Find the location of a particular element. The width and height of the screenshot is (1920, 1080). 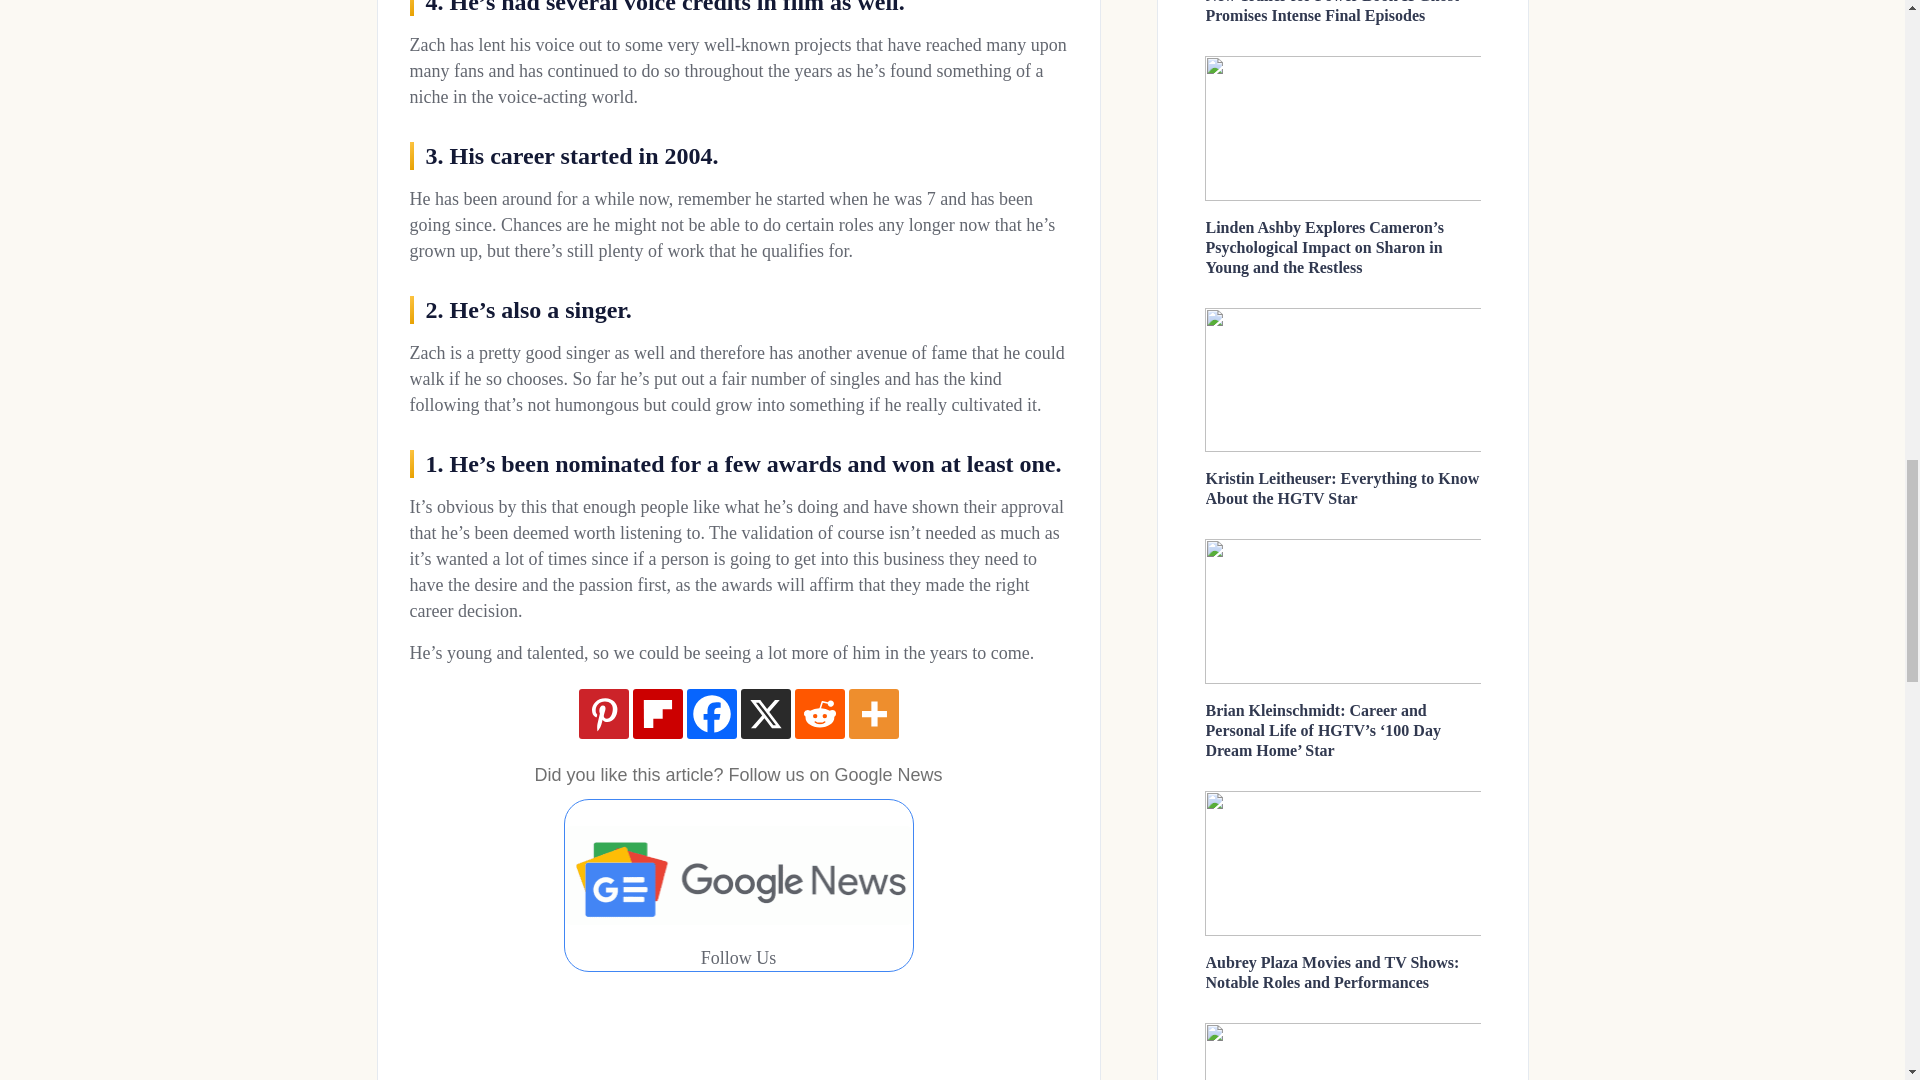

Pinterest is located at coordinates (602, 714).